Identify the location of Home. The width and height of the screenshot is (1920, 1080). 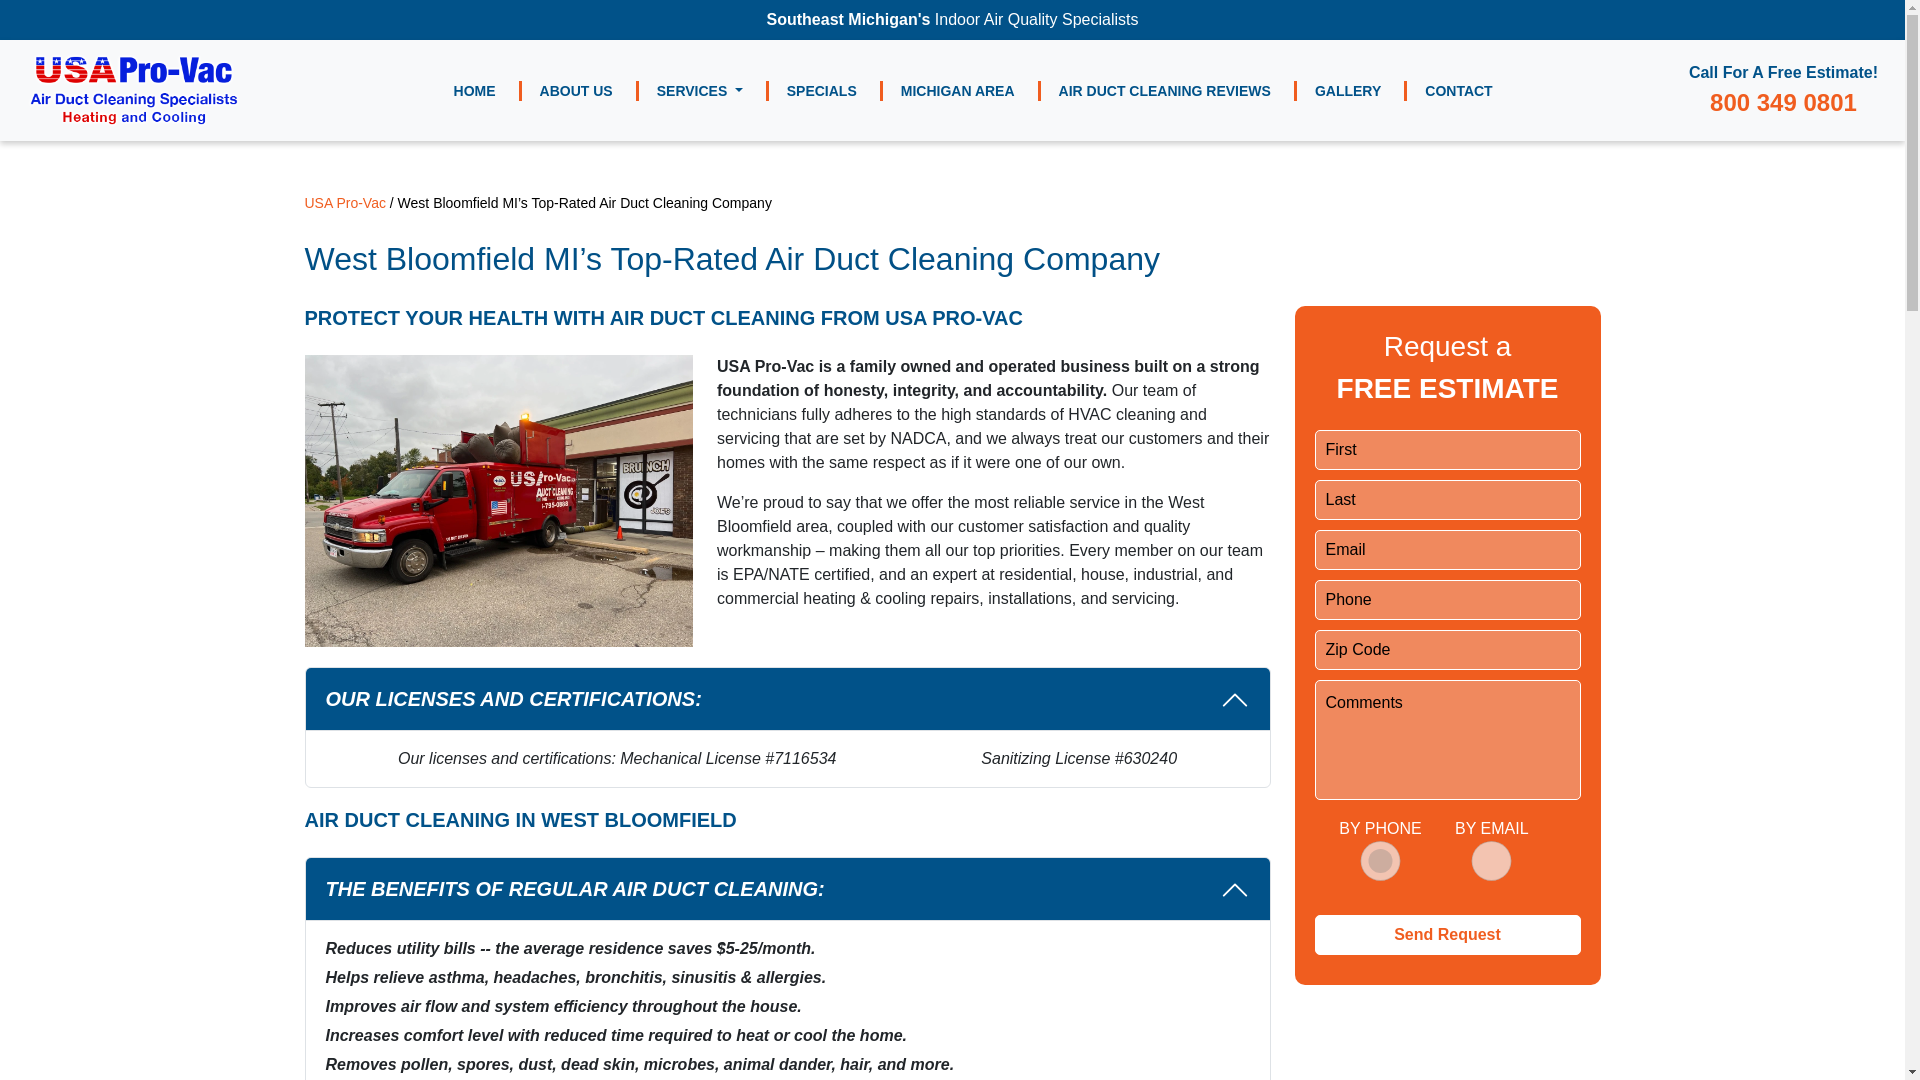
(474, 90).